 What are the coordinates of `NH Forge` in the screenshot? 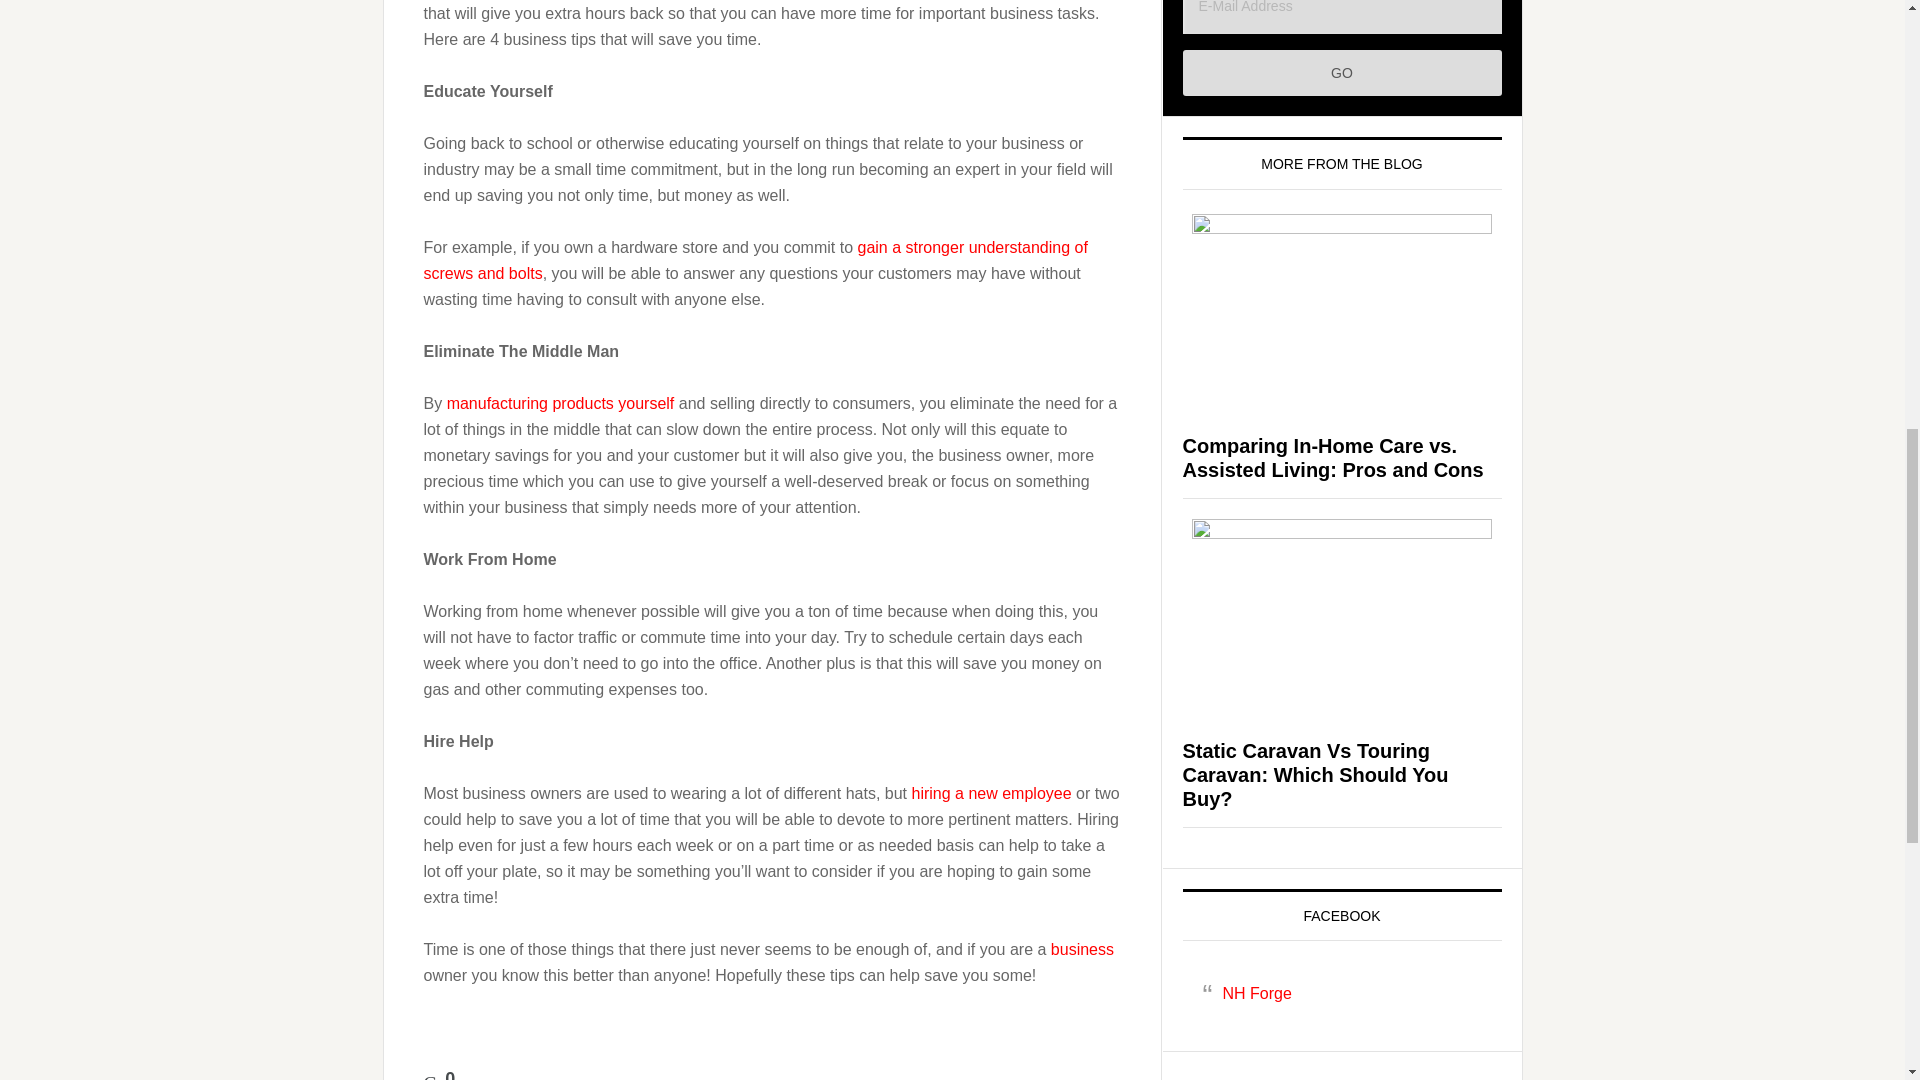 It's located at (1256, 993).